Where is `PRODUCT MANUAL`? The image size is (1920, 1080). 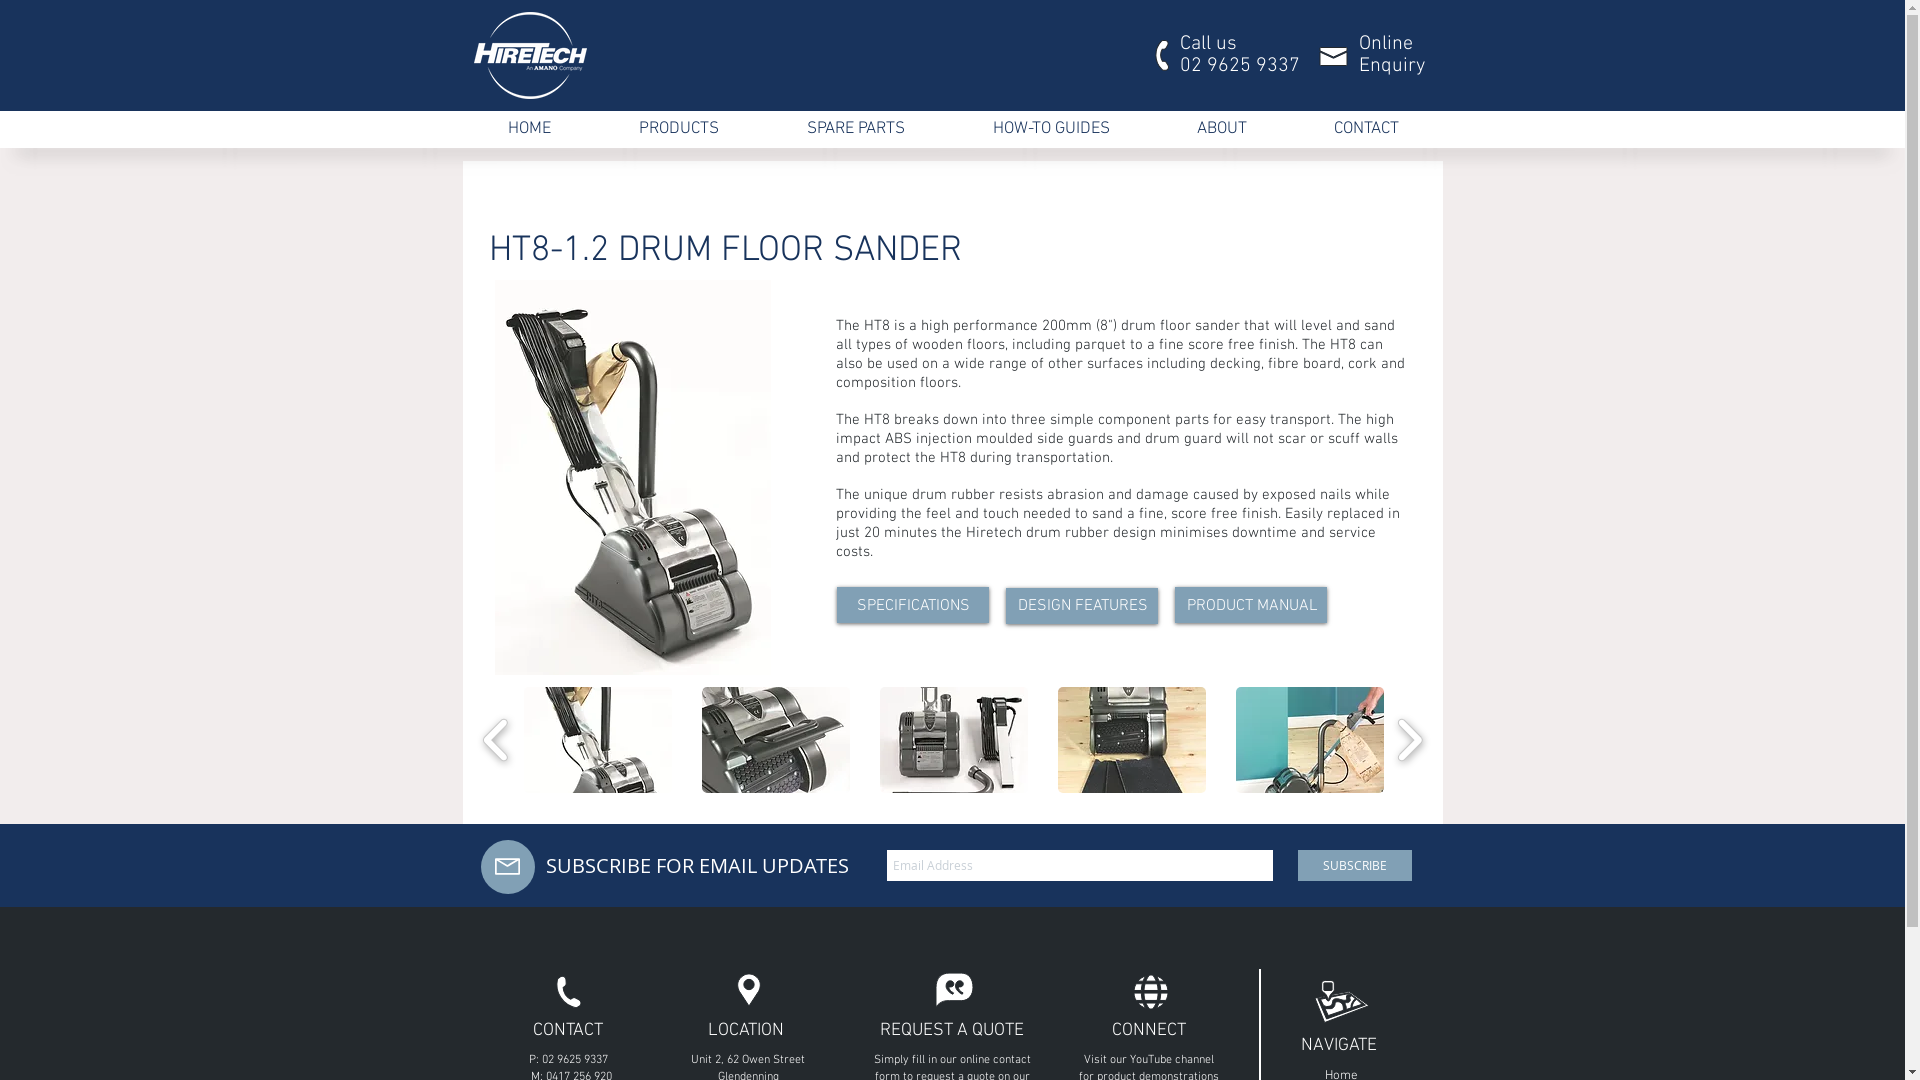 PRODUCT MANUAL is located at coordinates (1251, 604).